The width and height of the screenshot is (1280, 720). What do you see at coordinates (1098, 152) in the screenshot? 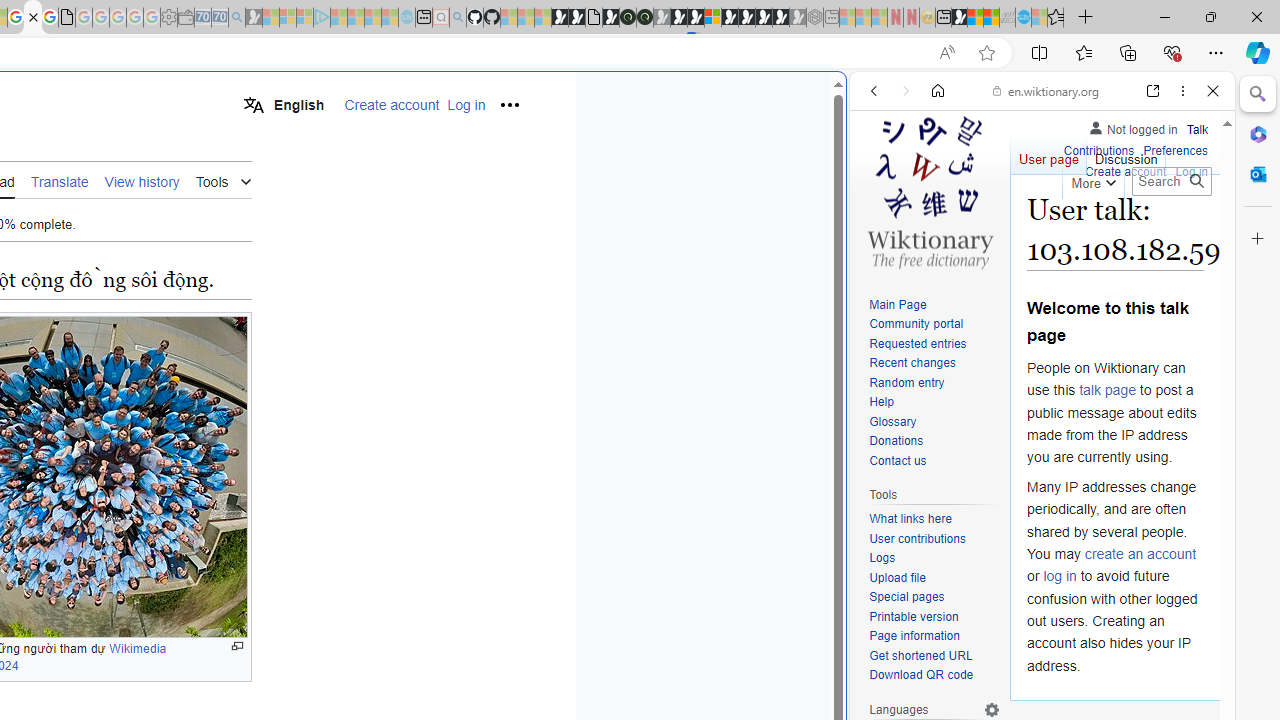
I see `Contributions` at bounding box center [1098, 152].